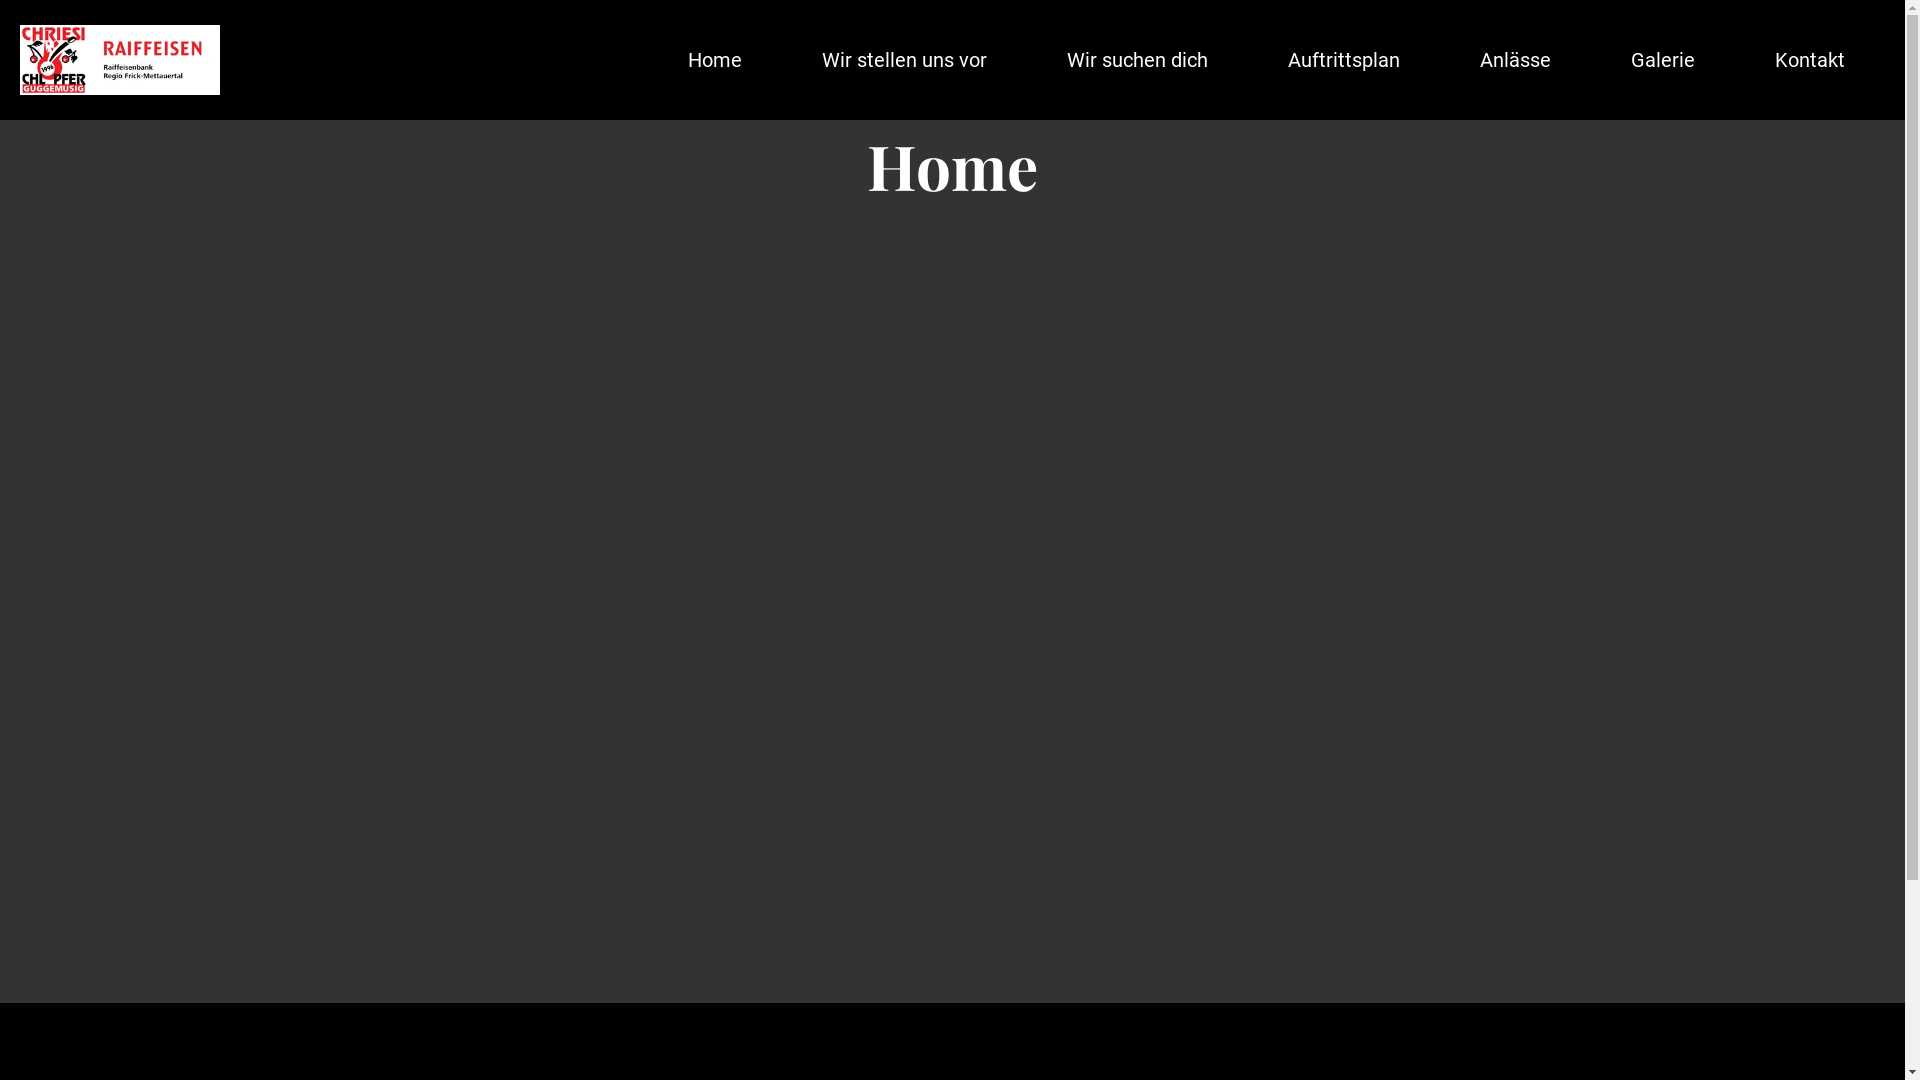  Describe the element at coordinates (1810, 60) in the screenshot. I see `Kontakt` at that location.